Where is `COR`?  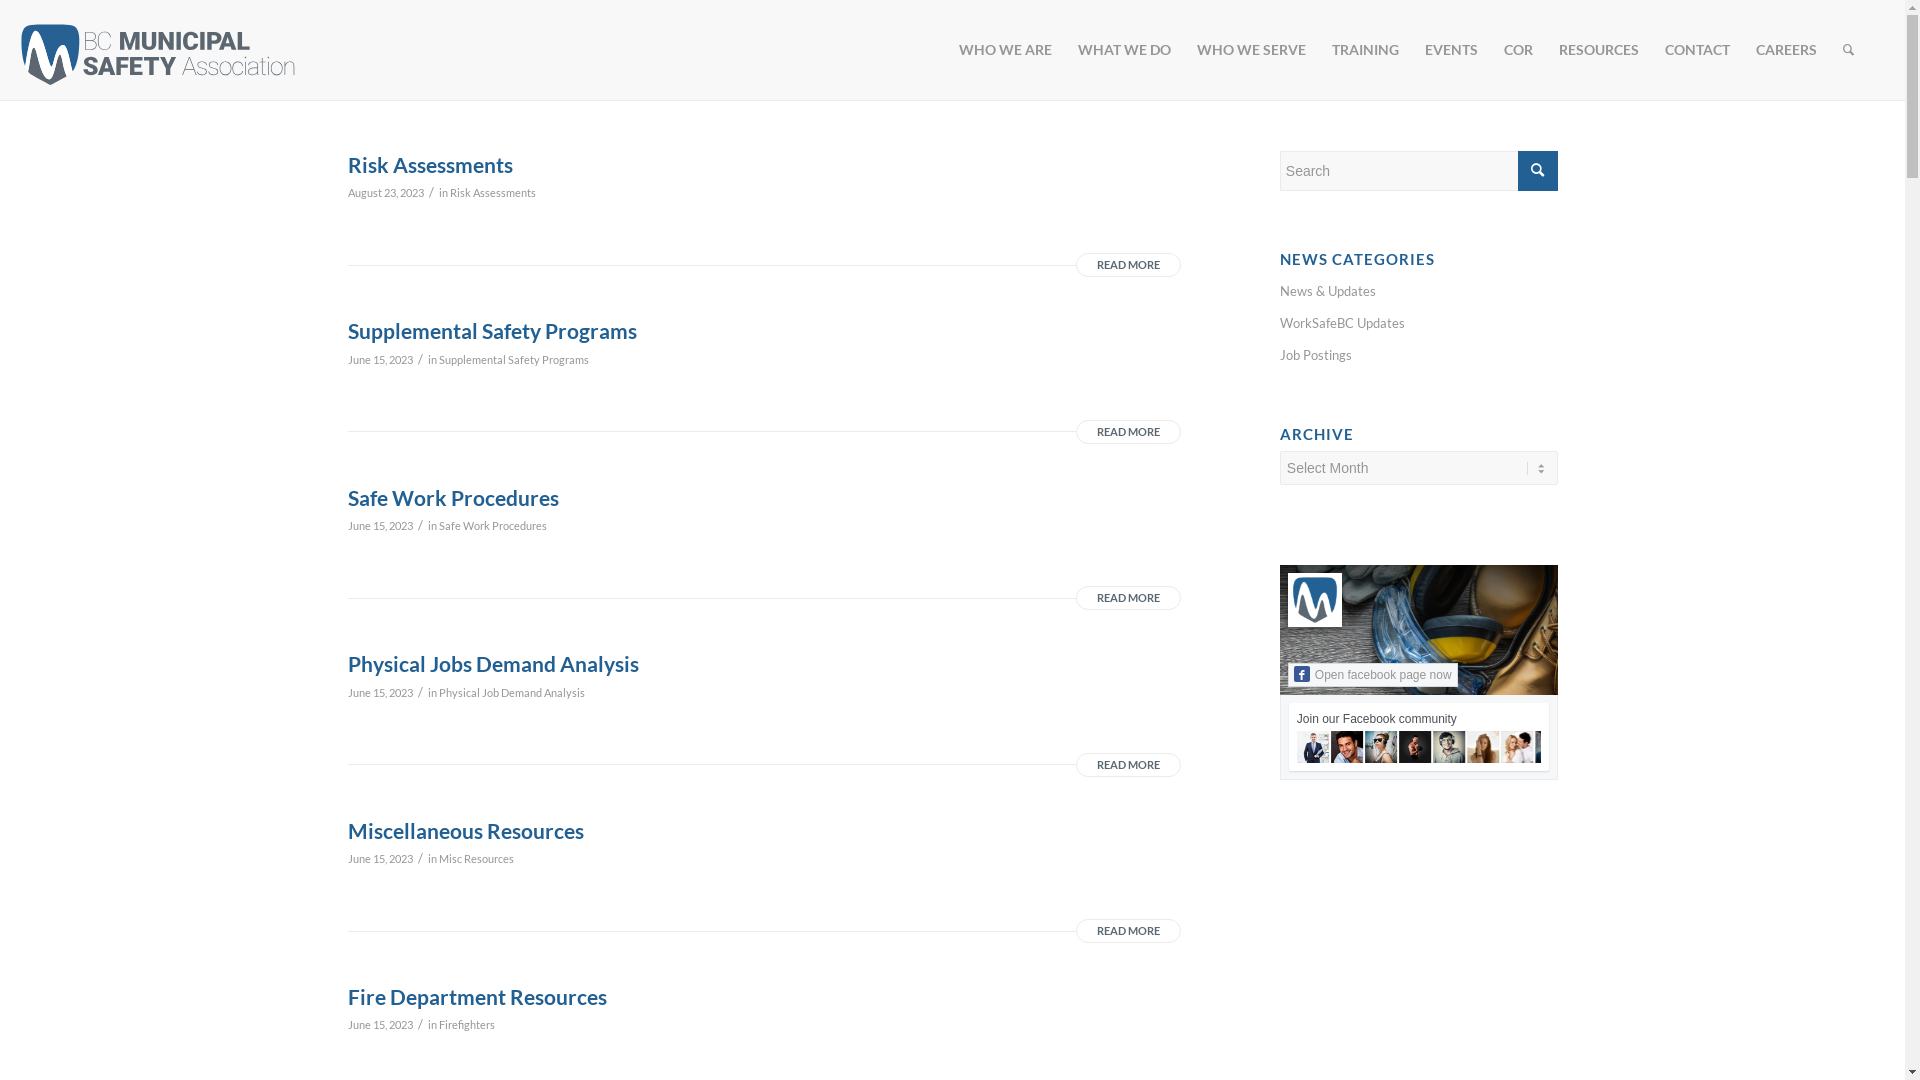 COR is located at coordinates (1518, 50).